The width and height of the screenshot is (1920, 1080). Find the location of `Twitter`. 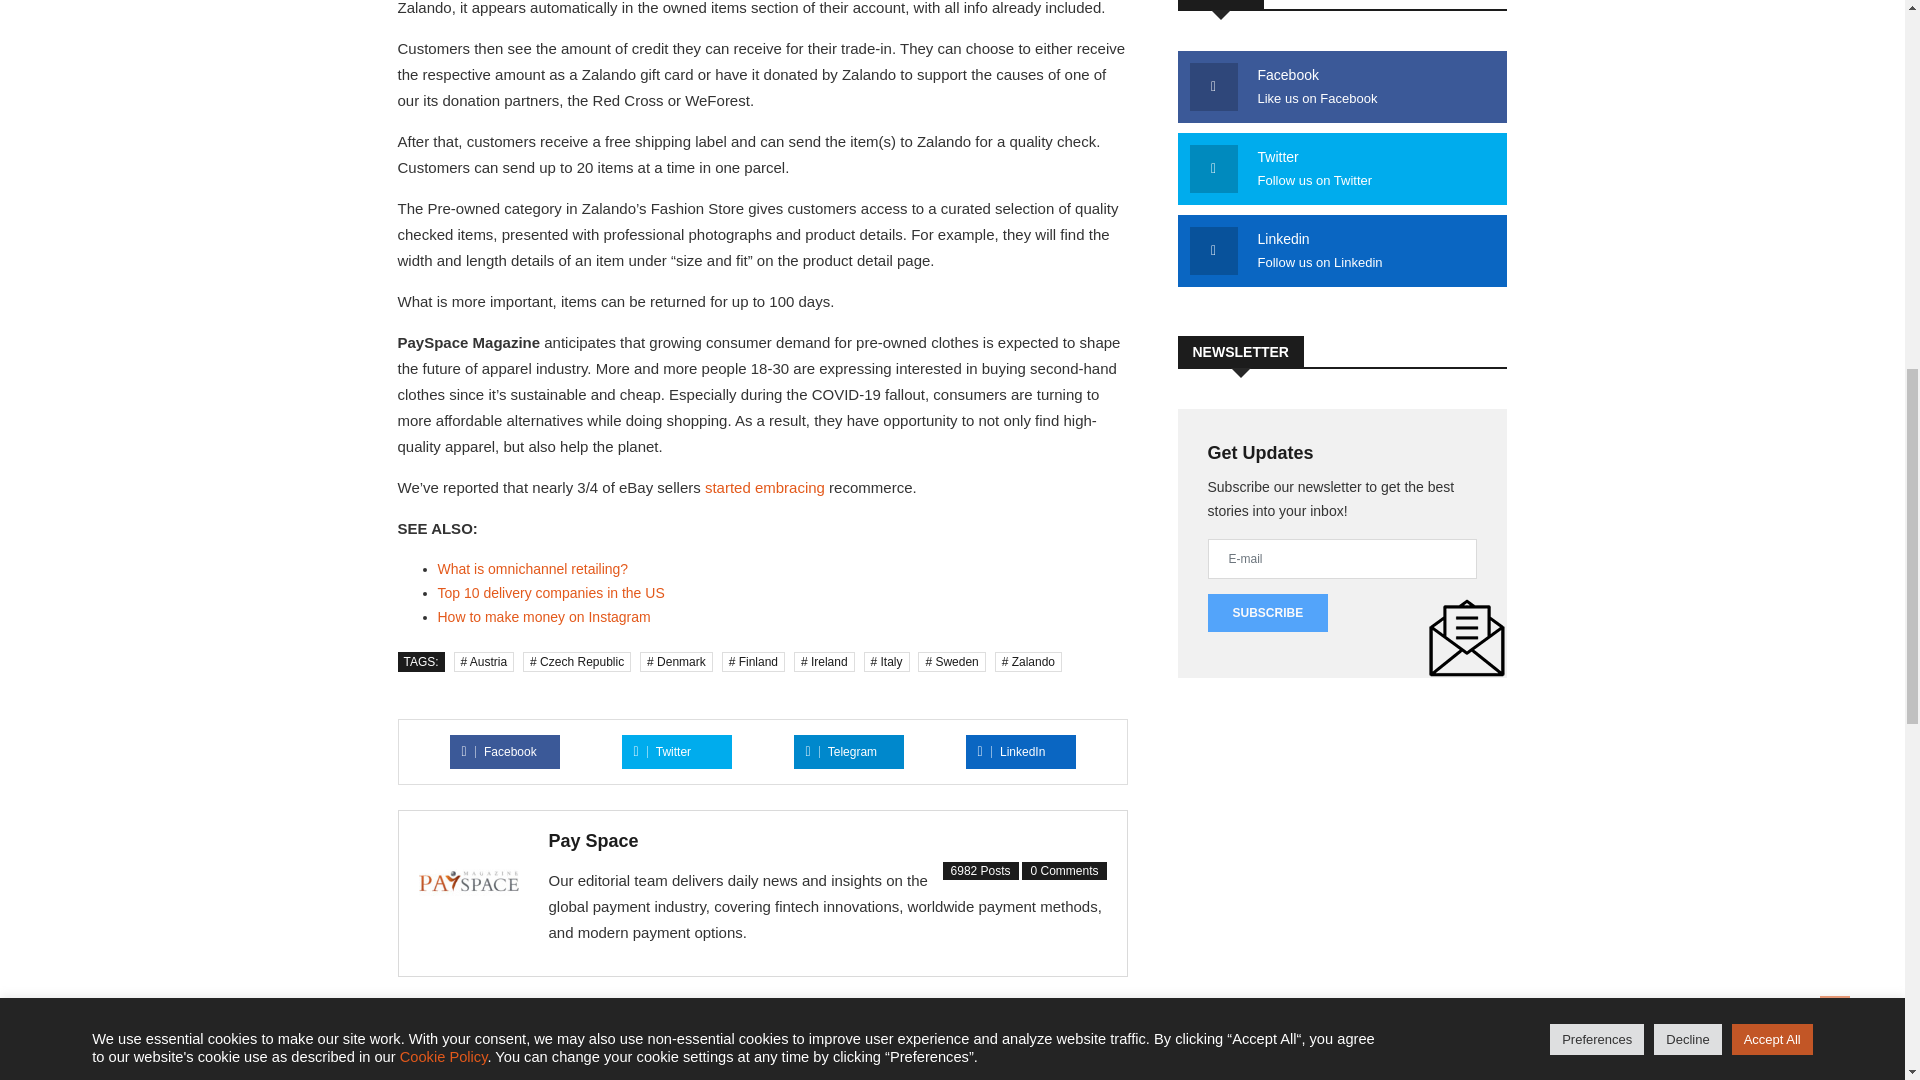

Twitter is located at coordinates (662, 752).